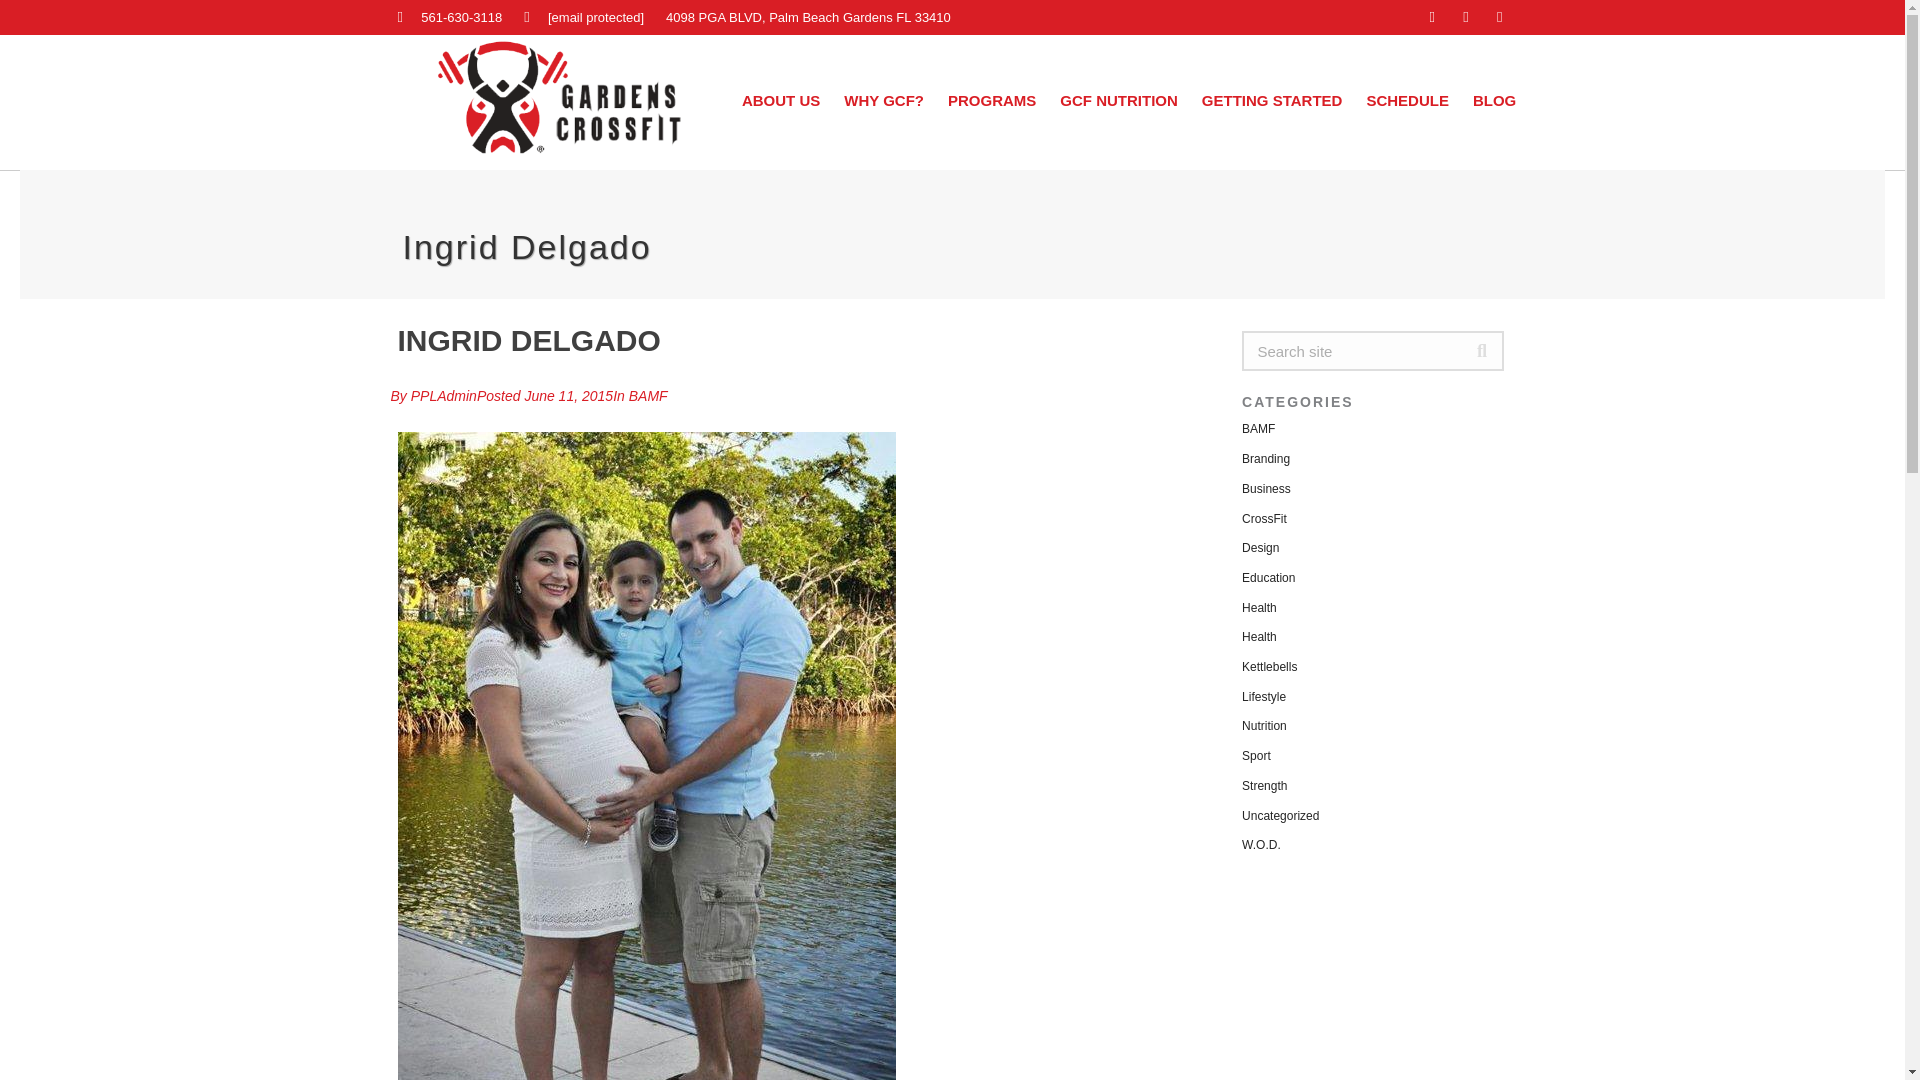 This screenshot has width=1920, height=1080. Describe the element at coordinates (780, 100) in the screenshot. I see `ABOUT US` at that location.